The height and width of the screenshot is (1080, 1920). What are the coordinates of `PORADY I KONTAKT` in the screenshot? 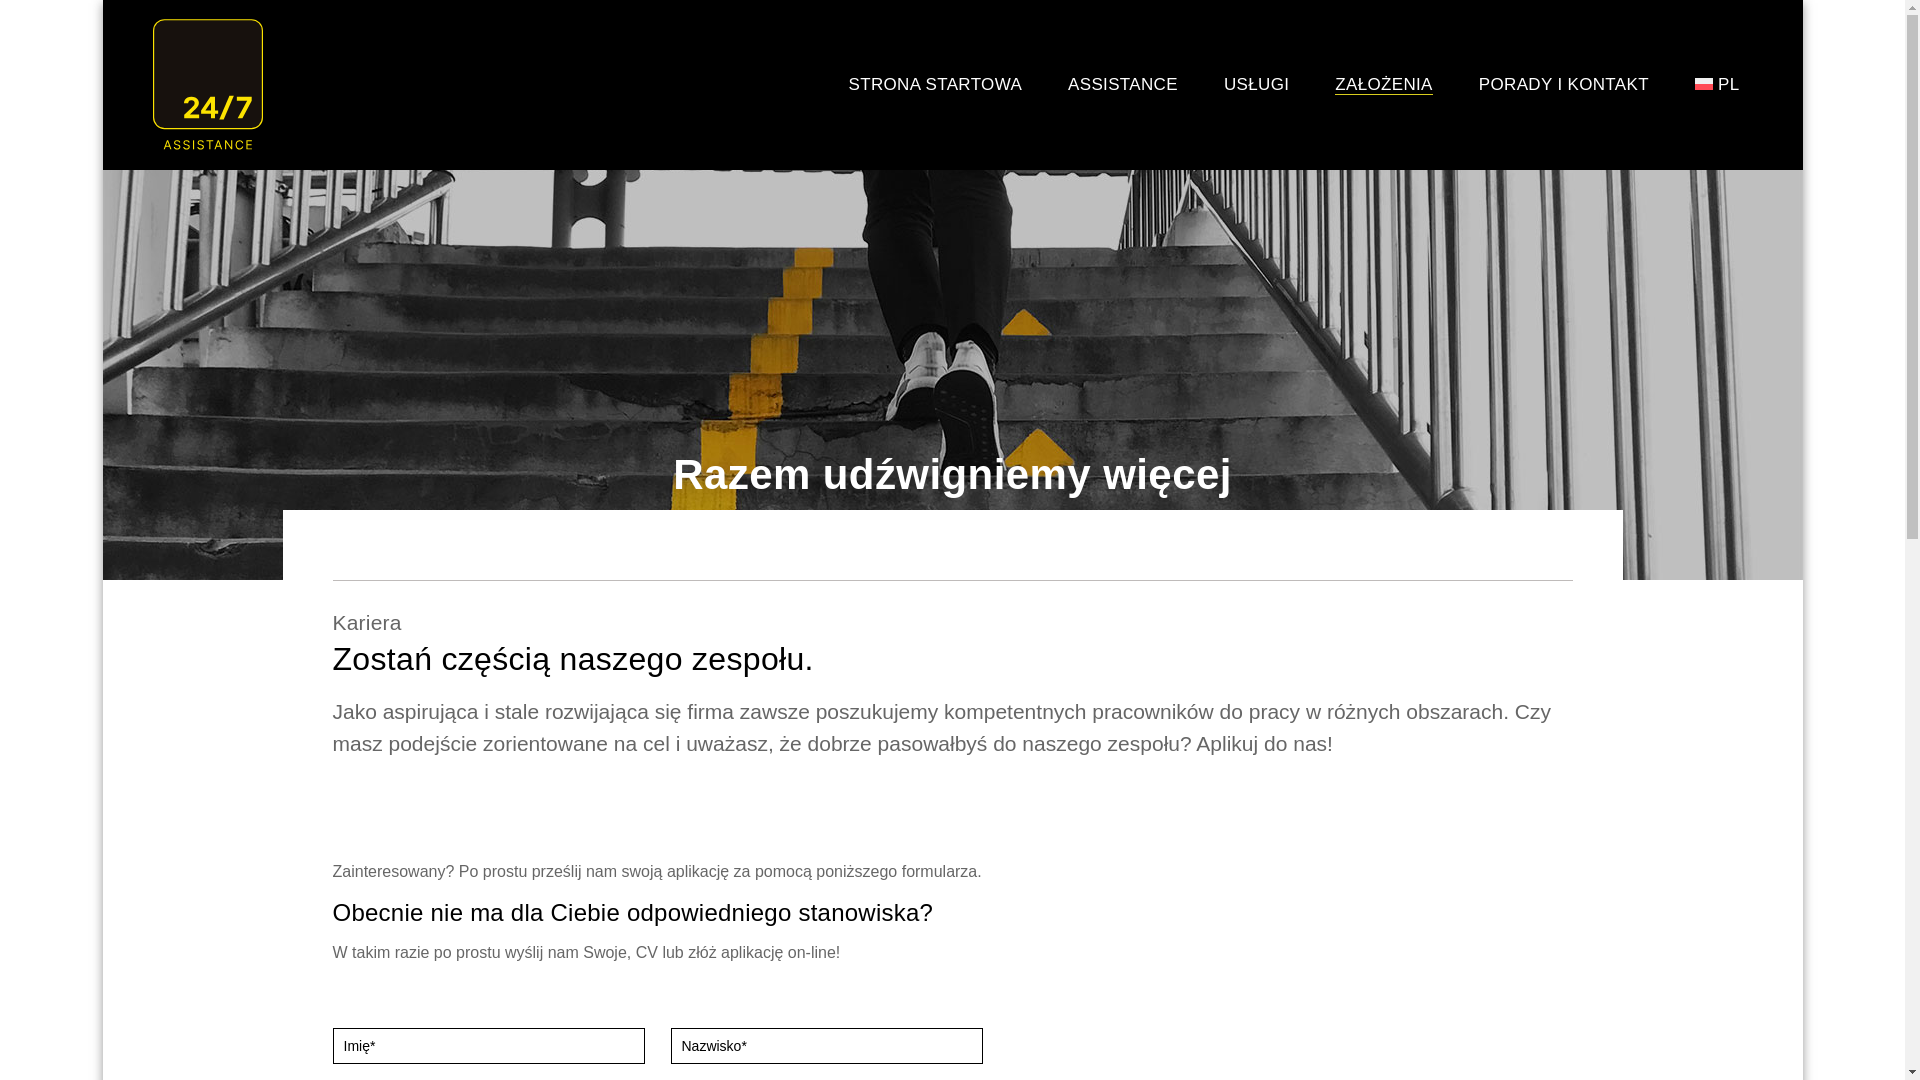 It's located at (1564, 85).